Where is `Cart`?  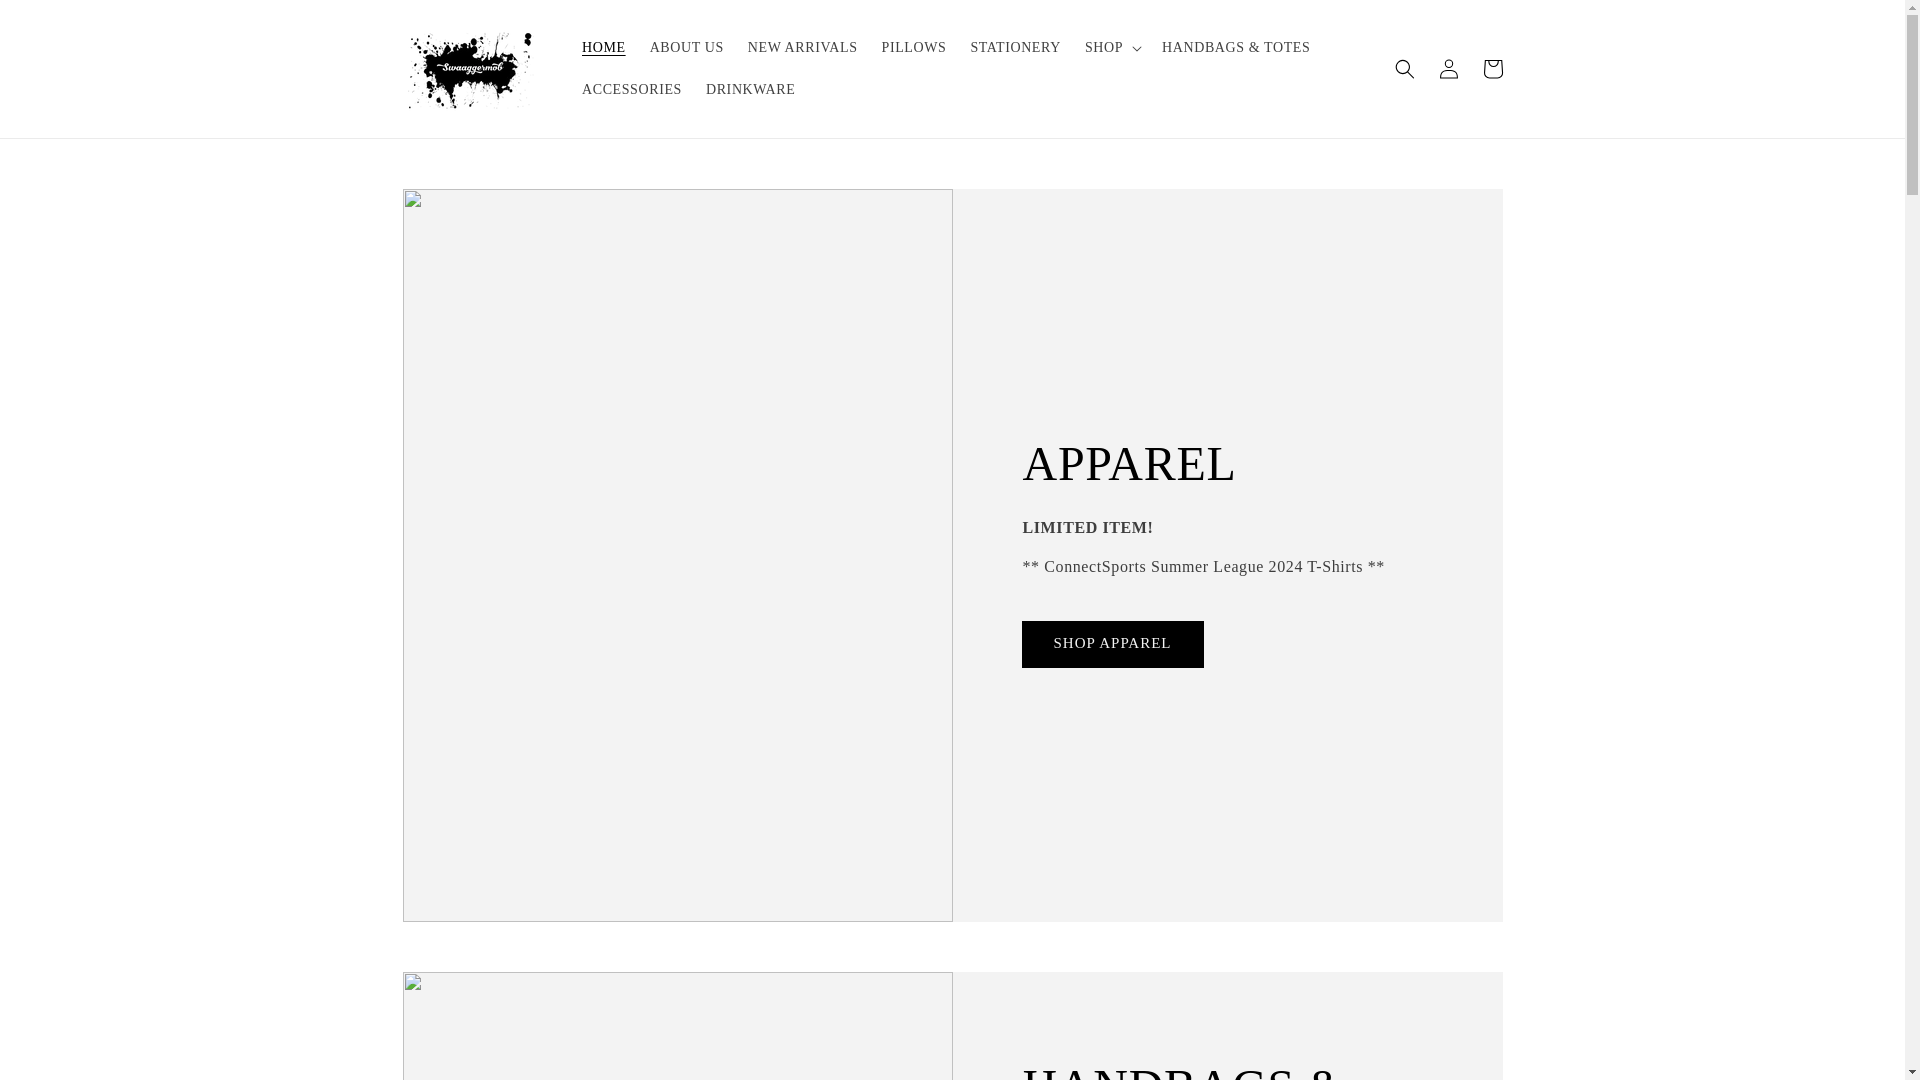 Cart is located at coordinates (1492, 68).